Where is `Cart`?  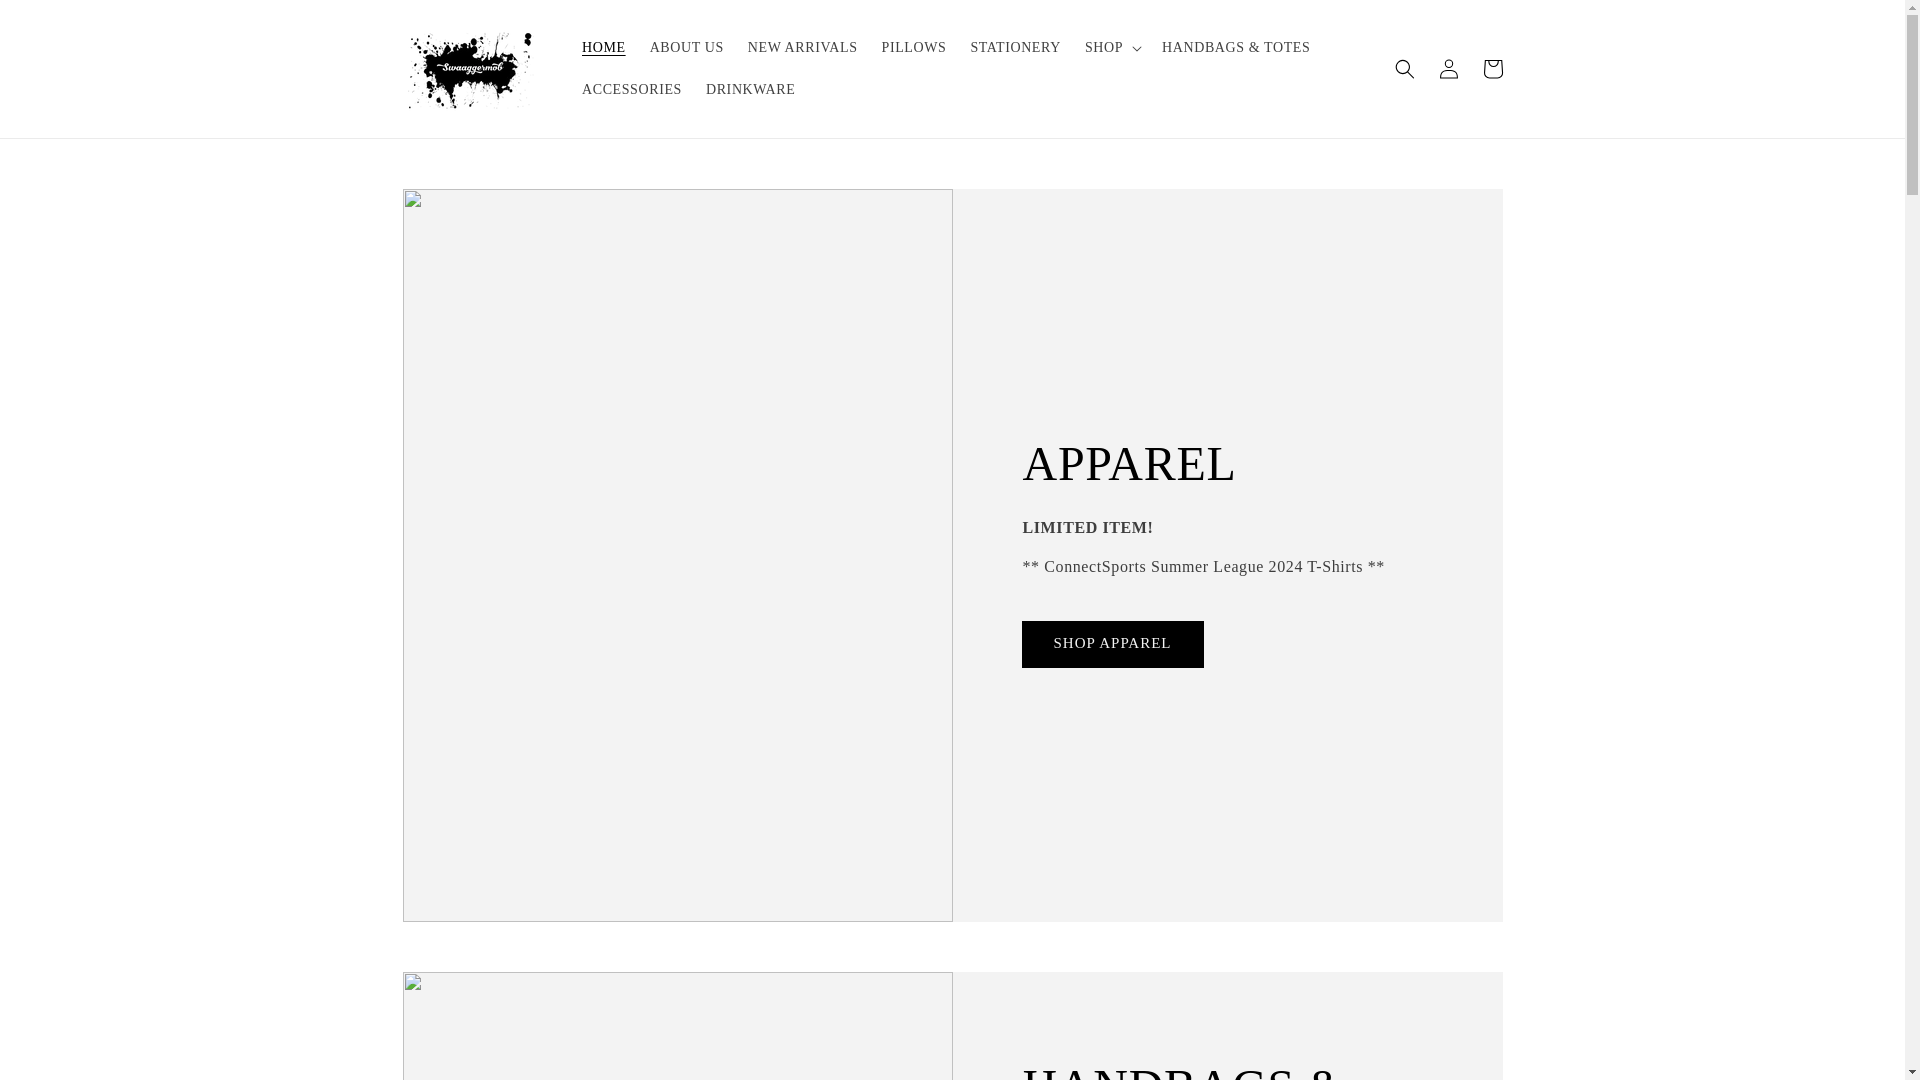 Cart is located at coordinates (1492, 68).